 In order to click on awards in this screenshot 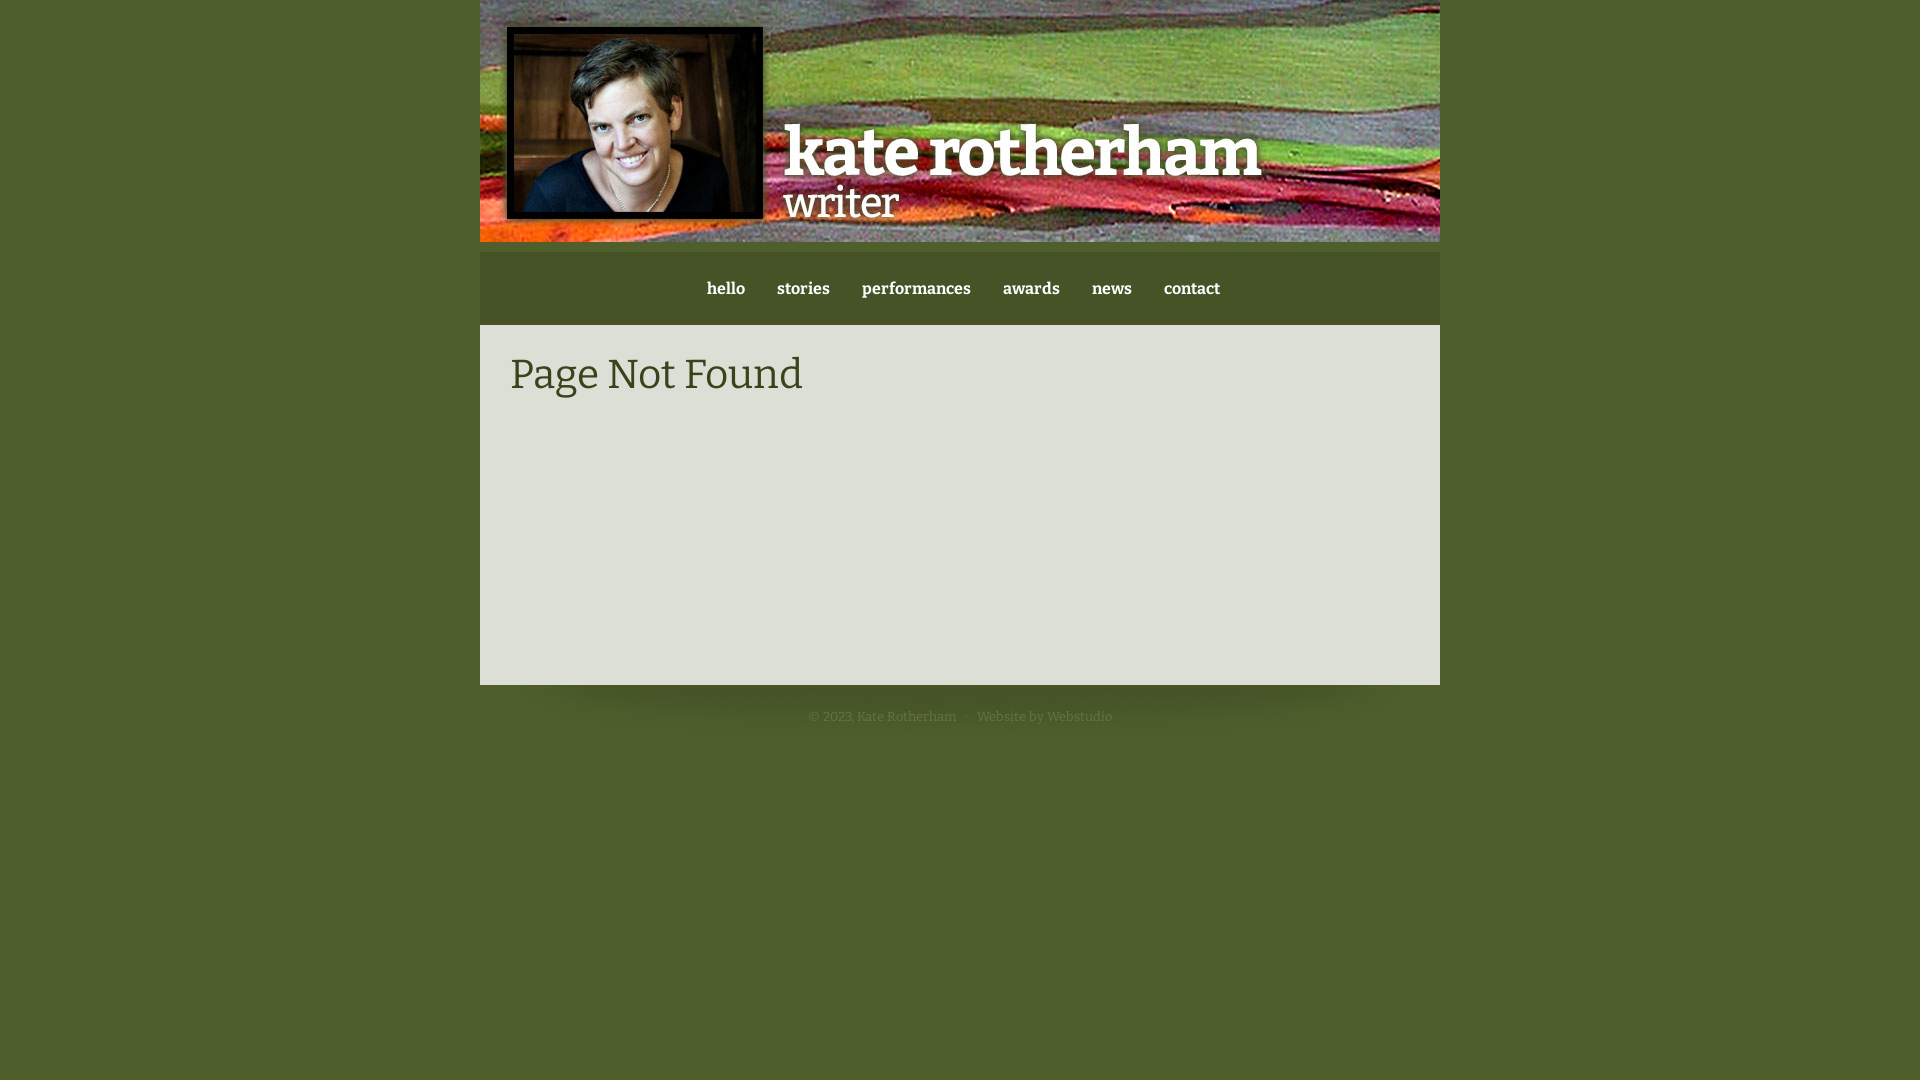, I will do `click(1030, 288)`.